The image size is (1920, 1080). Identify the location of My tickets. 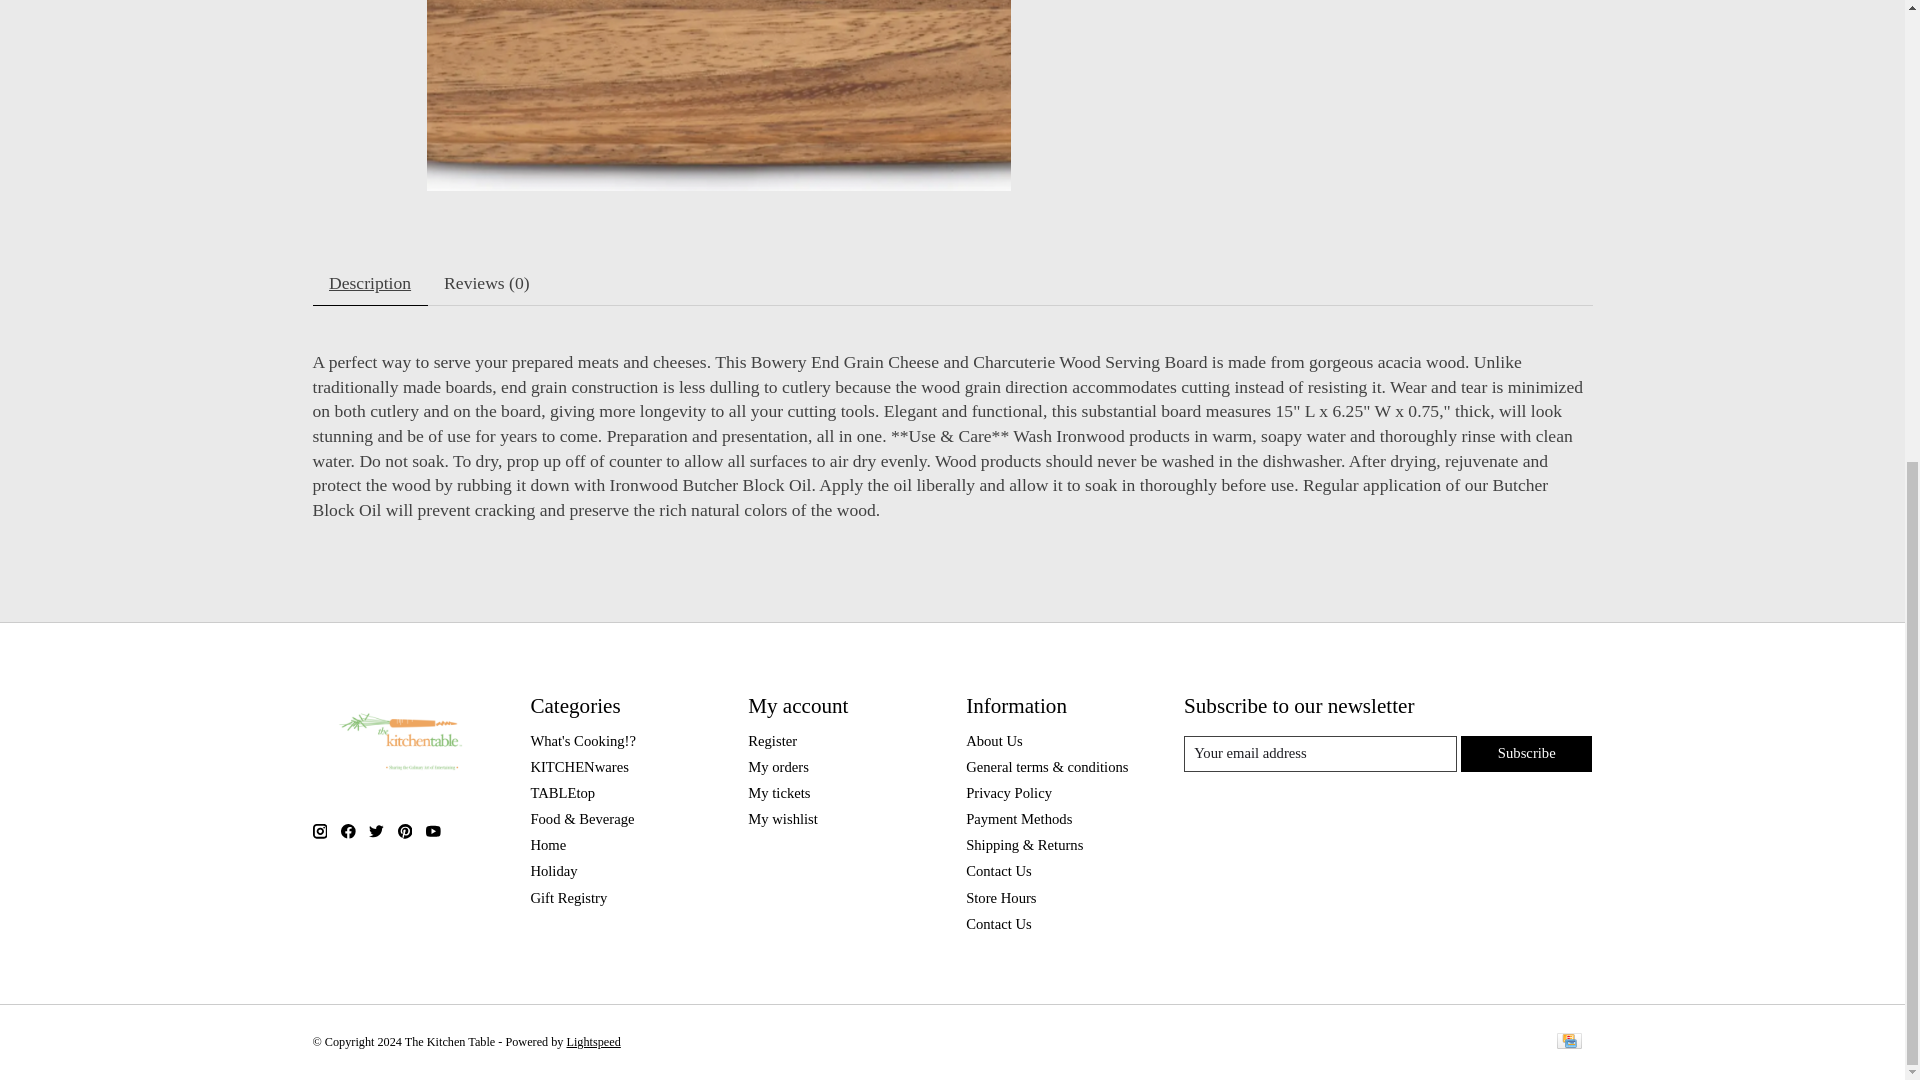
(779, 793).